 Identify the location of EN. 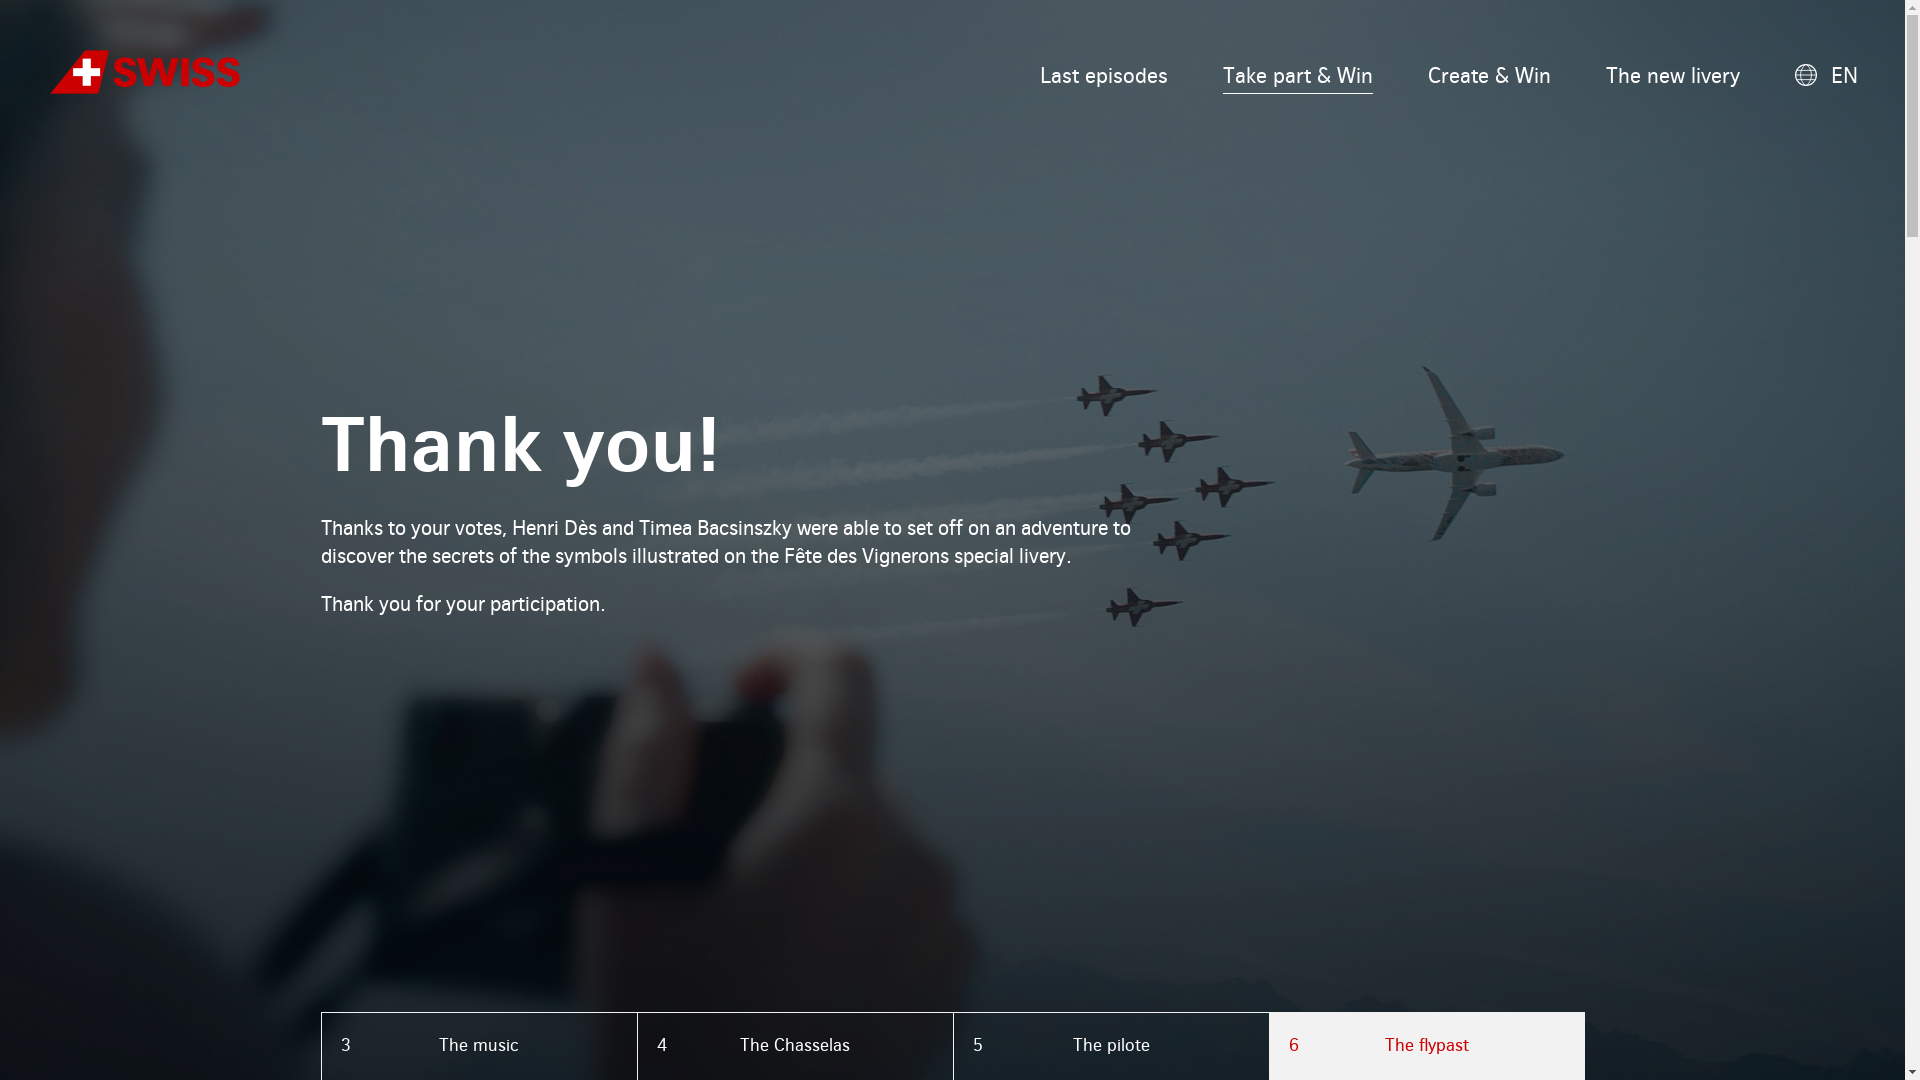
(1824, 78).